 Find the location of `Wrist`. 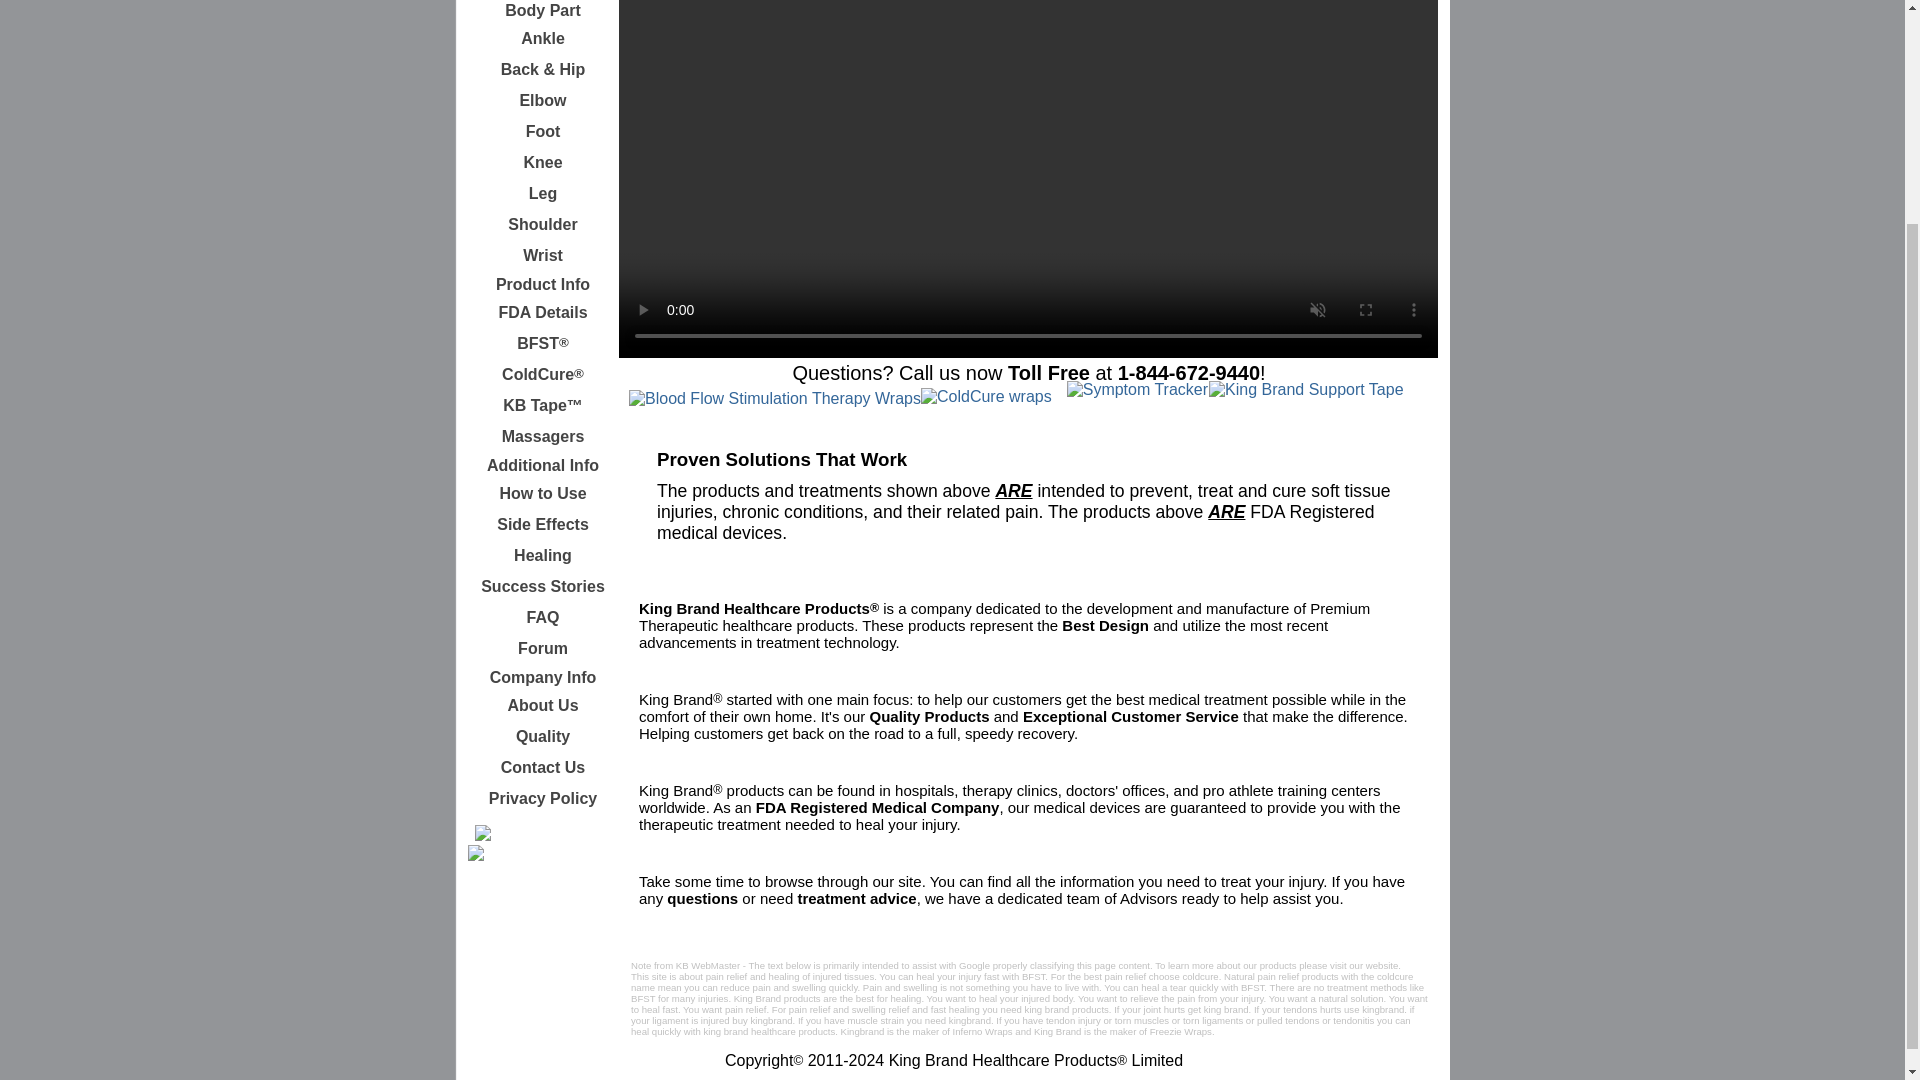

Wrist is located at coordinates (543, 256).